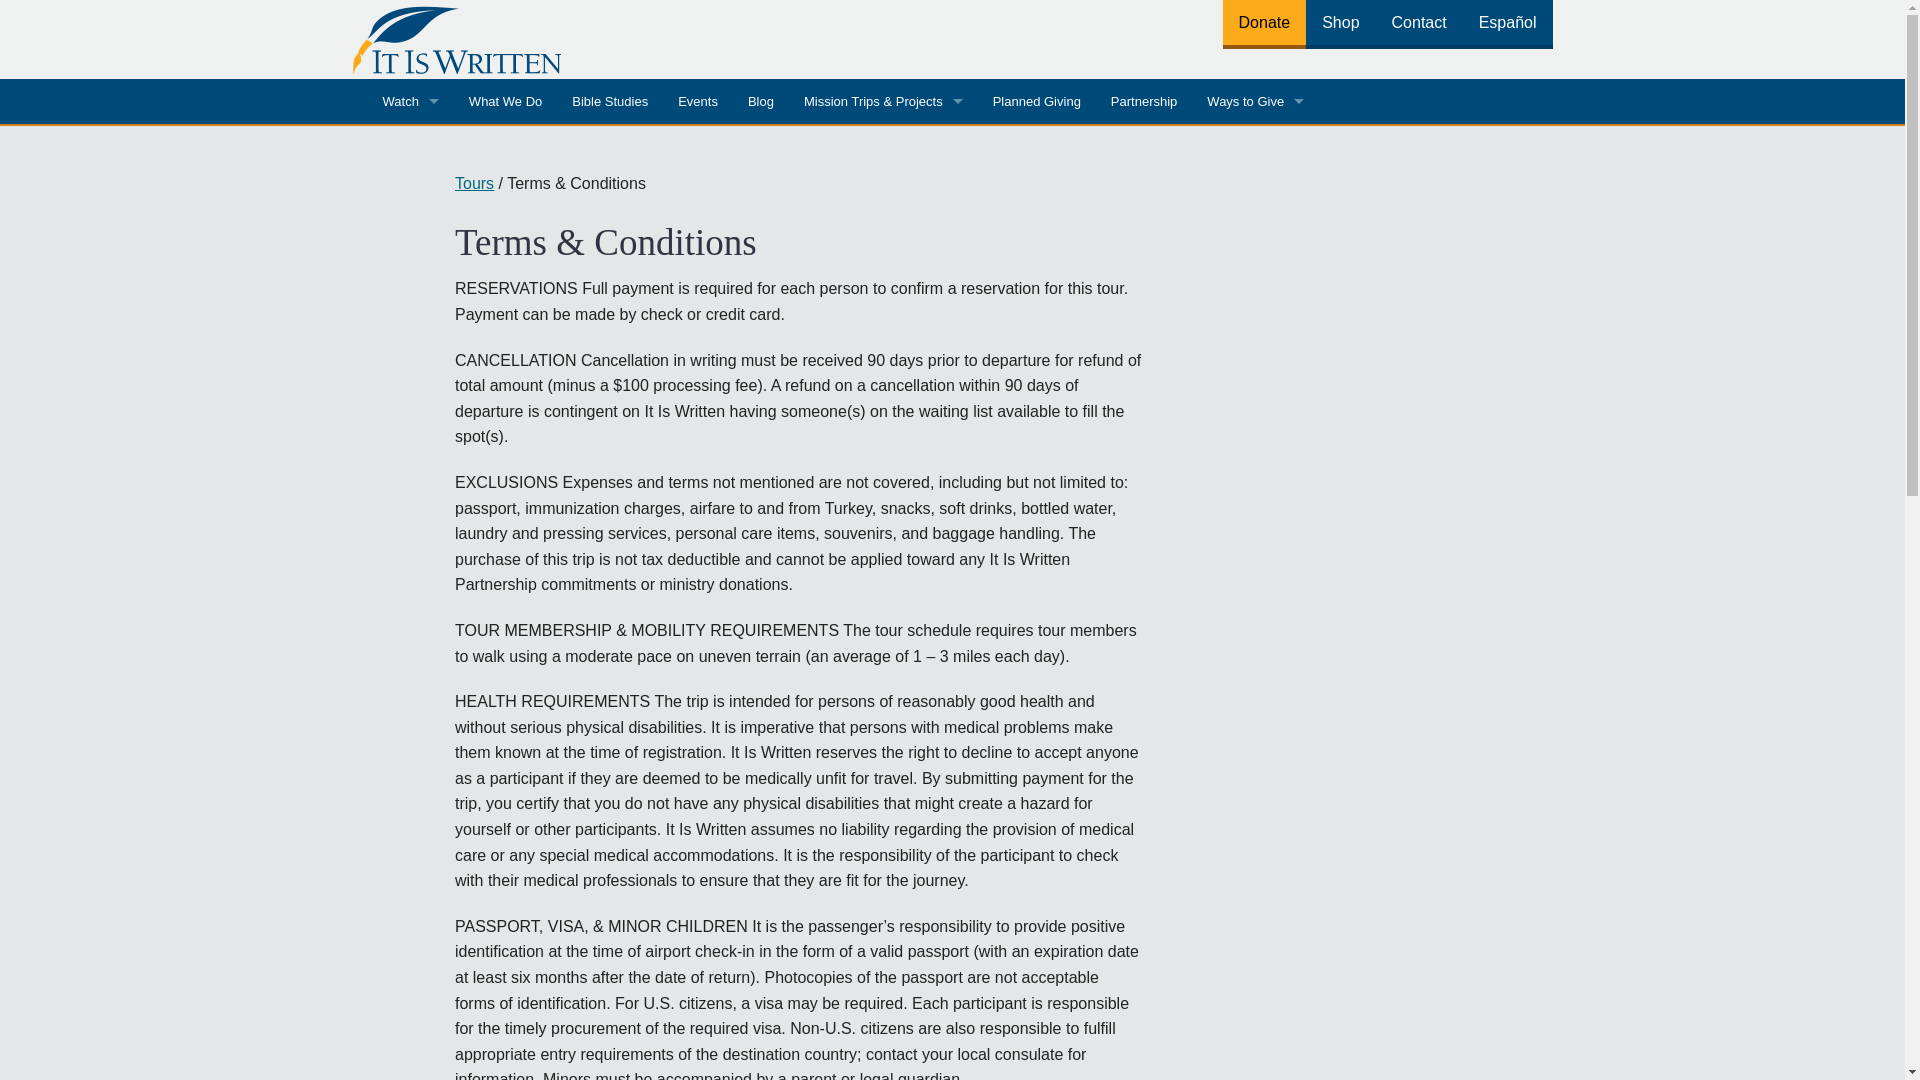 The height and width of the screenshot is (1080, 1920). I want to click on Hope Awakens, so click(410, 236).